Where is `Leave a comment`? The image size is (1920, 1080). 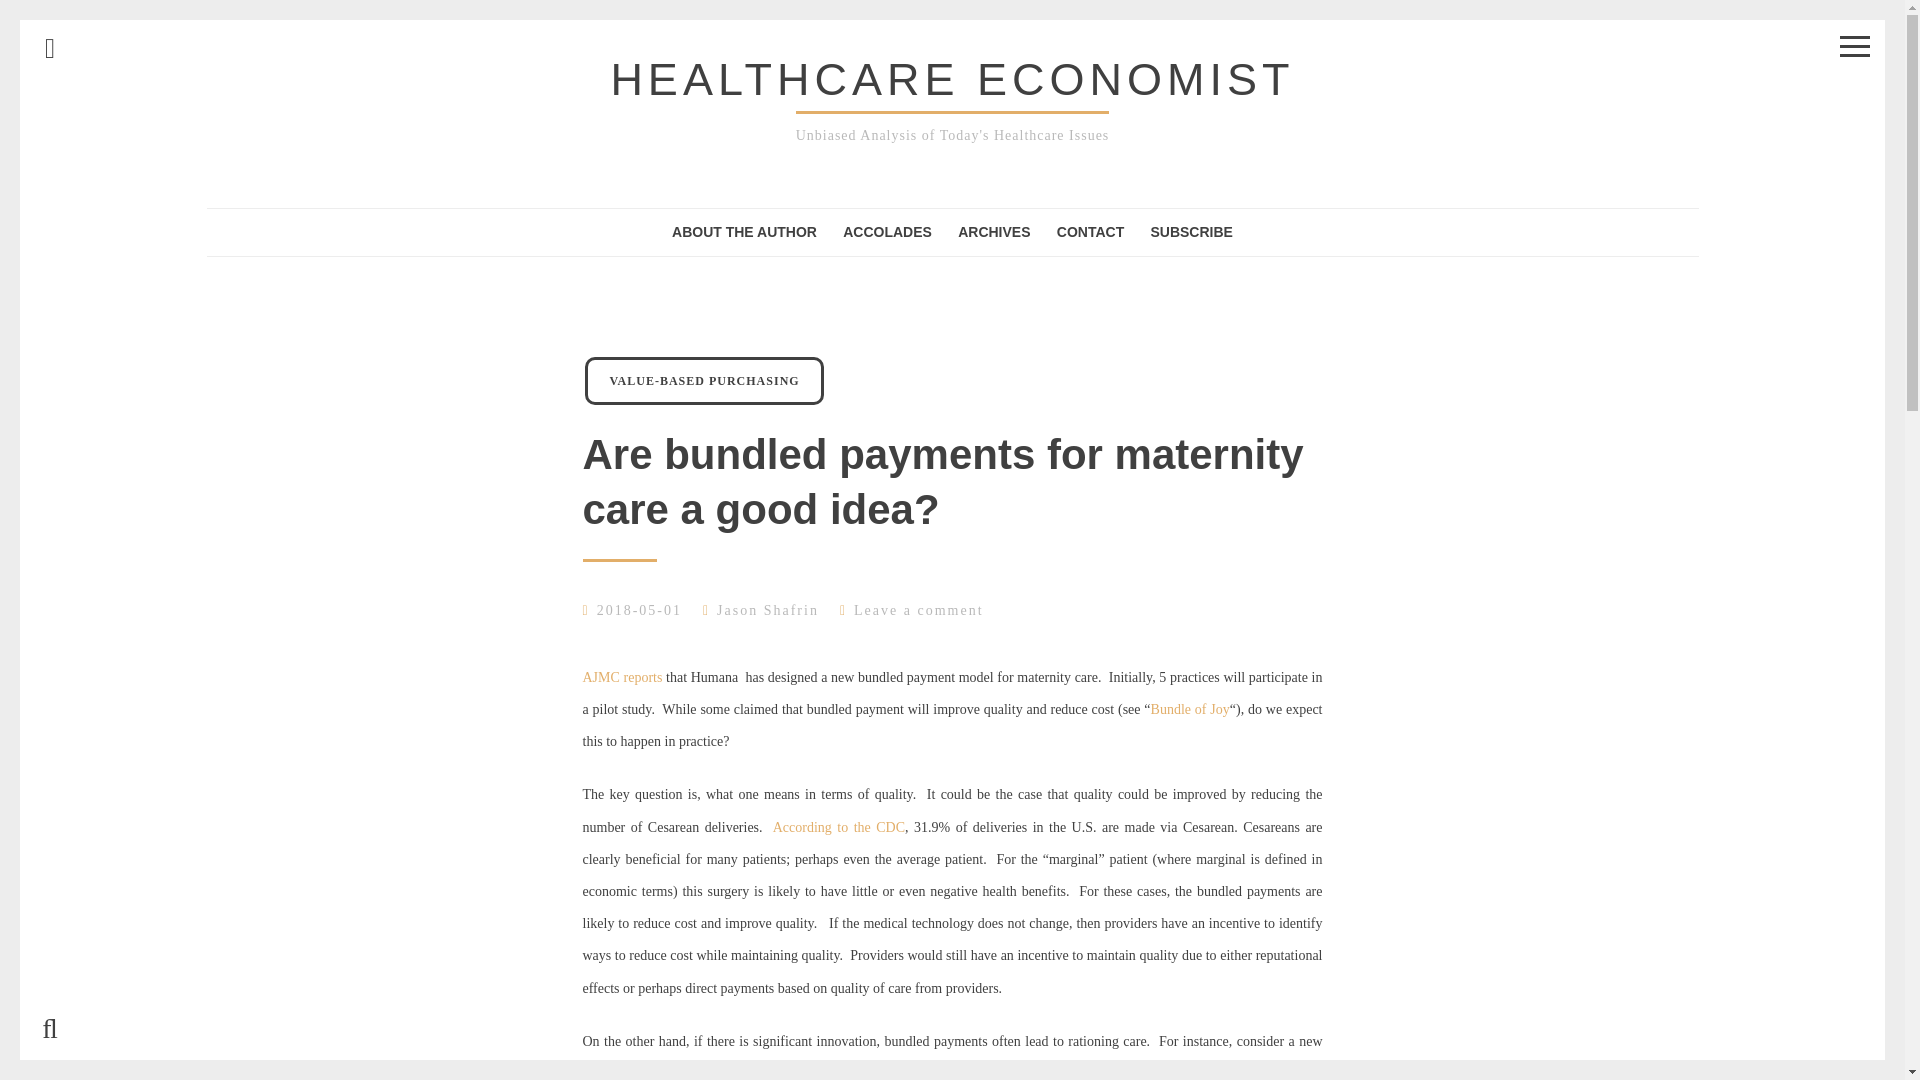 Leave a comment is located at coordinates (918, 610).